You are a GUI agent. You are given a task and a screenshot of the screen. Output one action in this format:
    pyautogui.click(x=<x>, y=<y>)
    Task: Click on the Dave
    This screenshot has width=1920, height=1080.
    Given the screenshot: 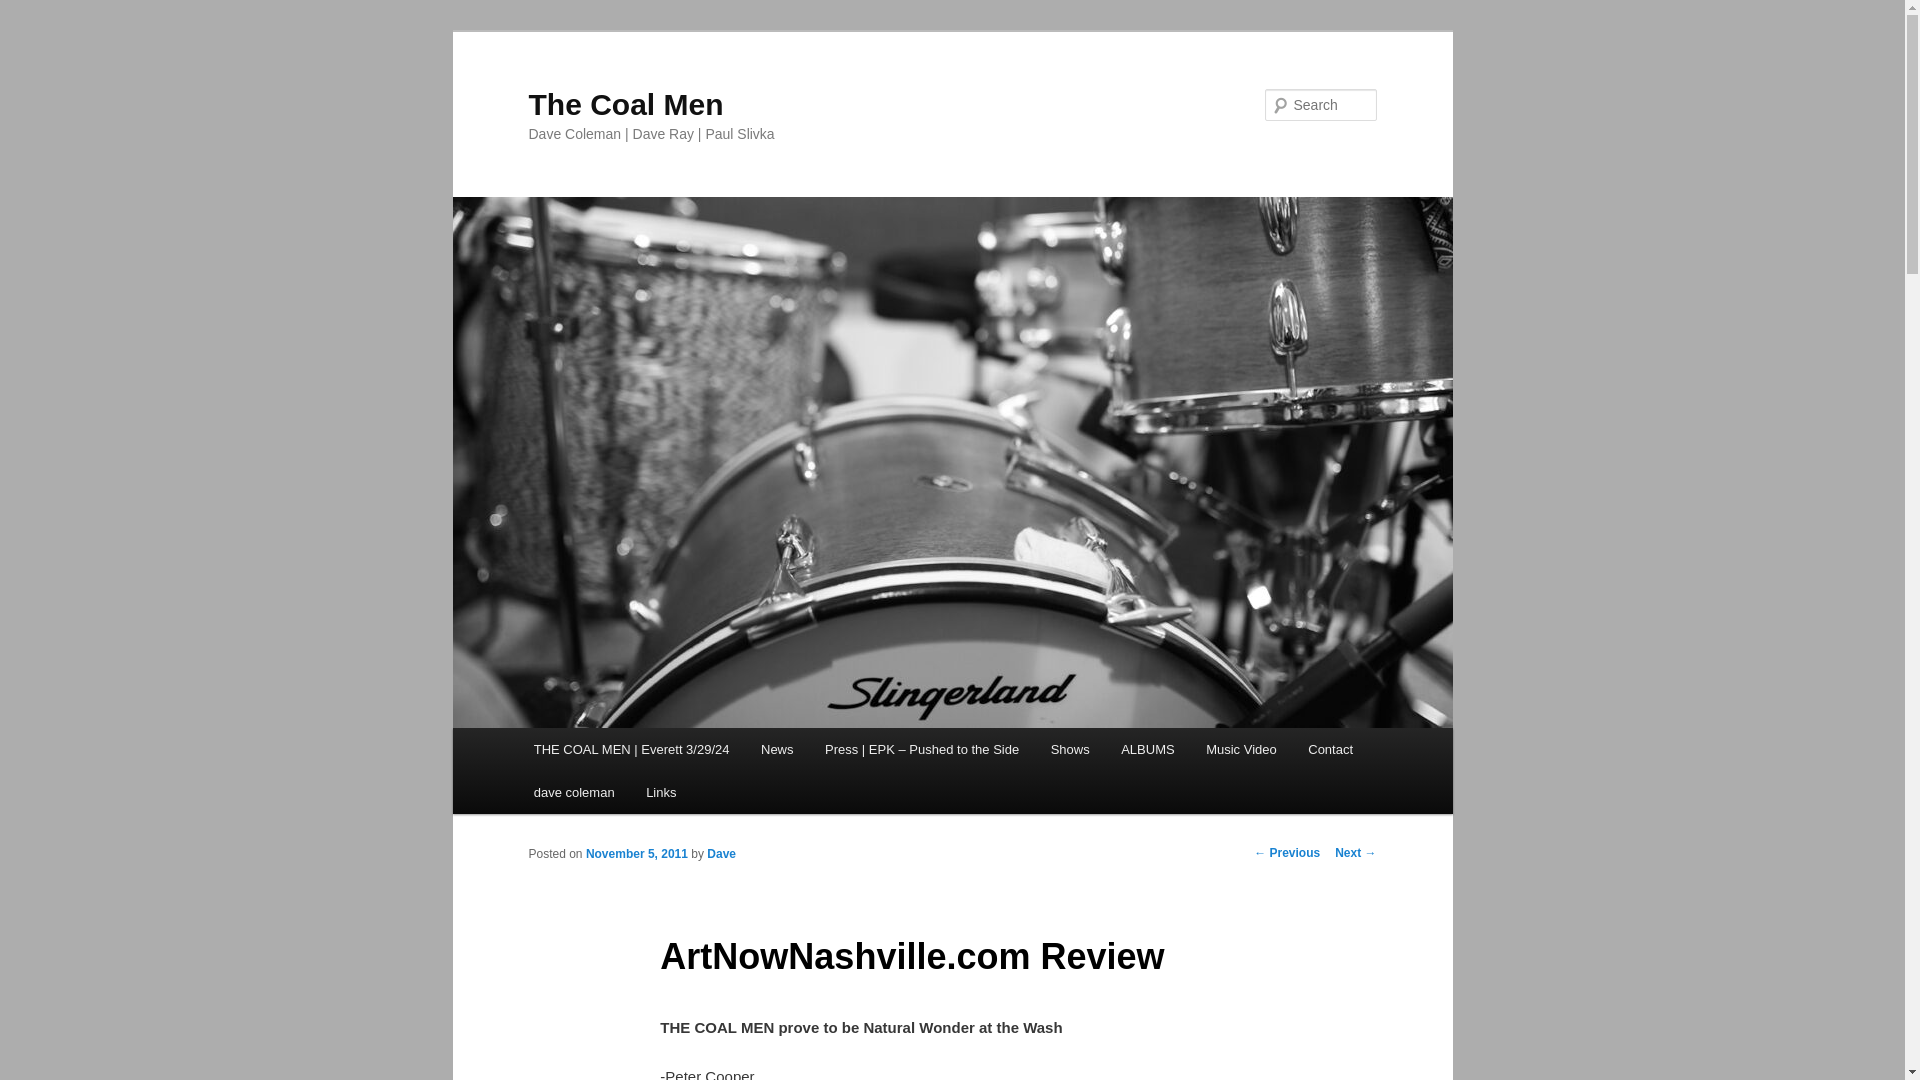 What is the action you would take?
    pyautogui.click(x=720, y=853)
    